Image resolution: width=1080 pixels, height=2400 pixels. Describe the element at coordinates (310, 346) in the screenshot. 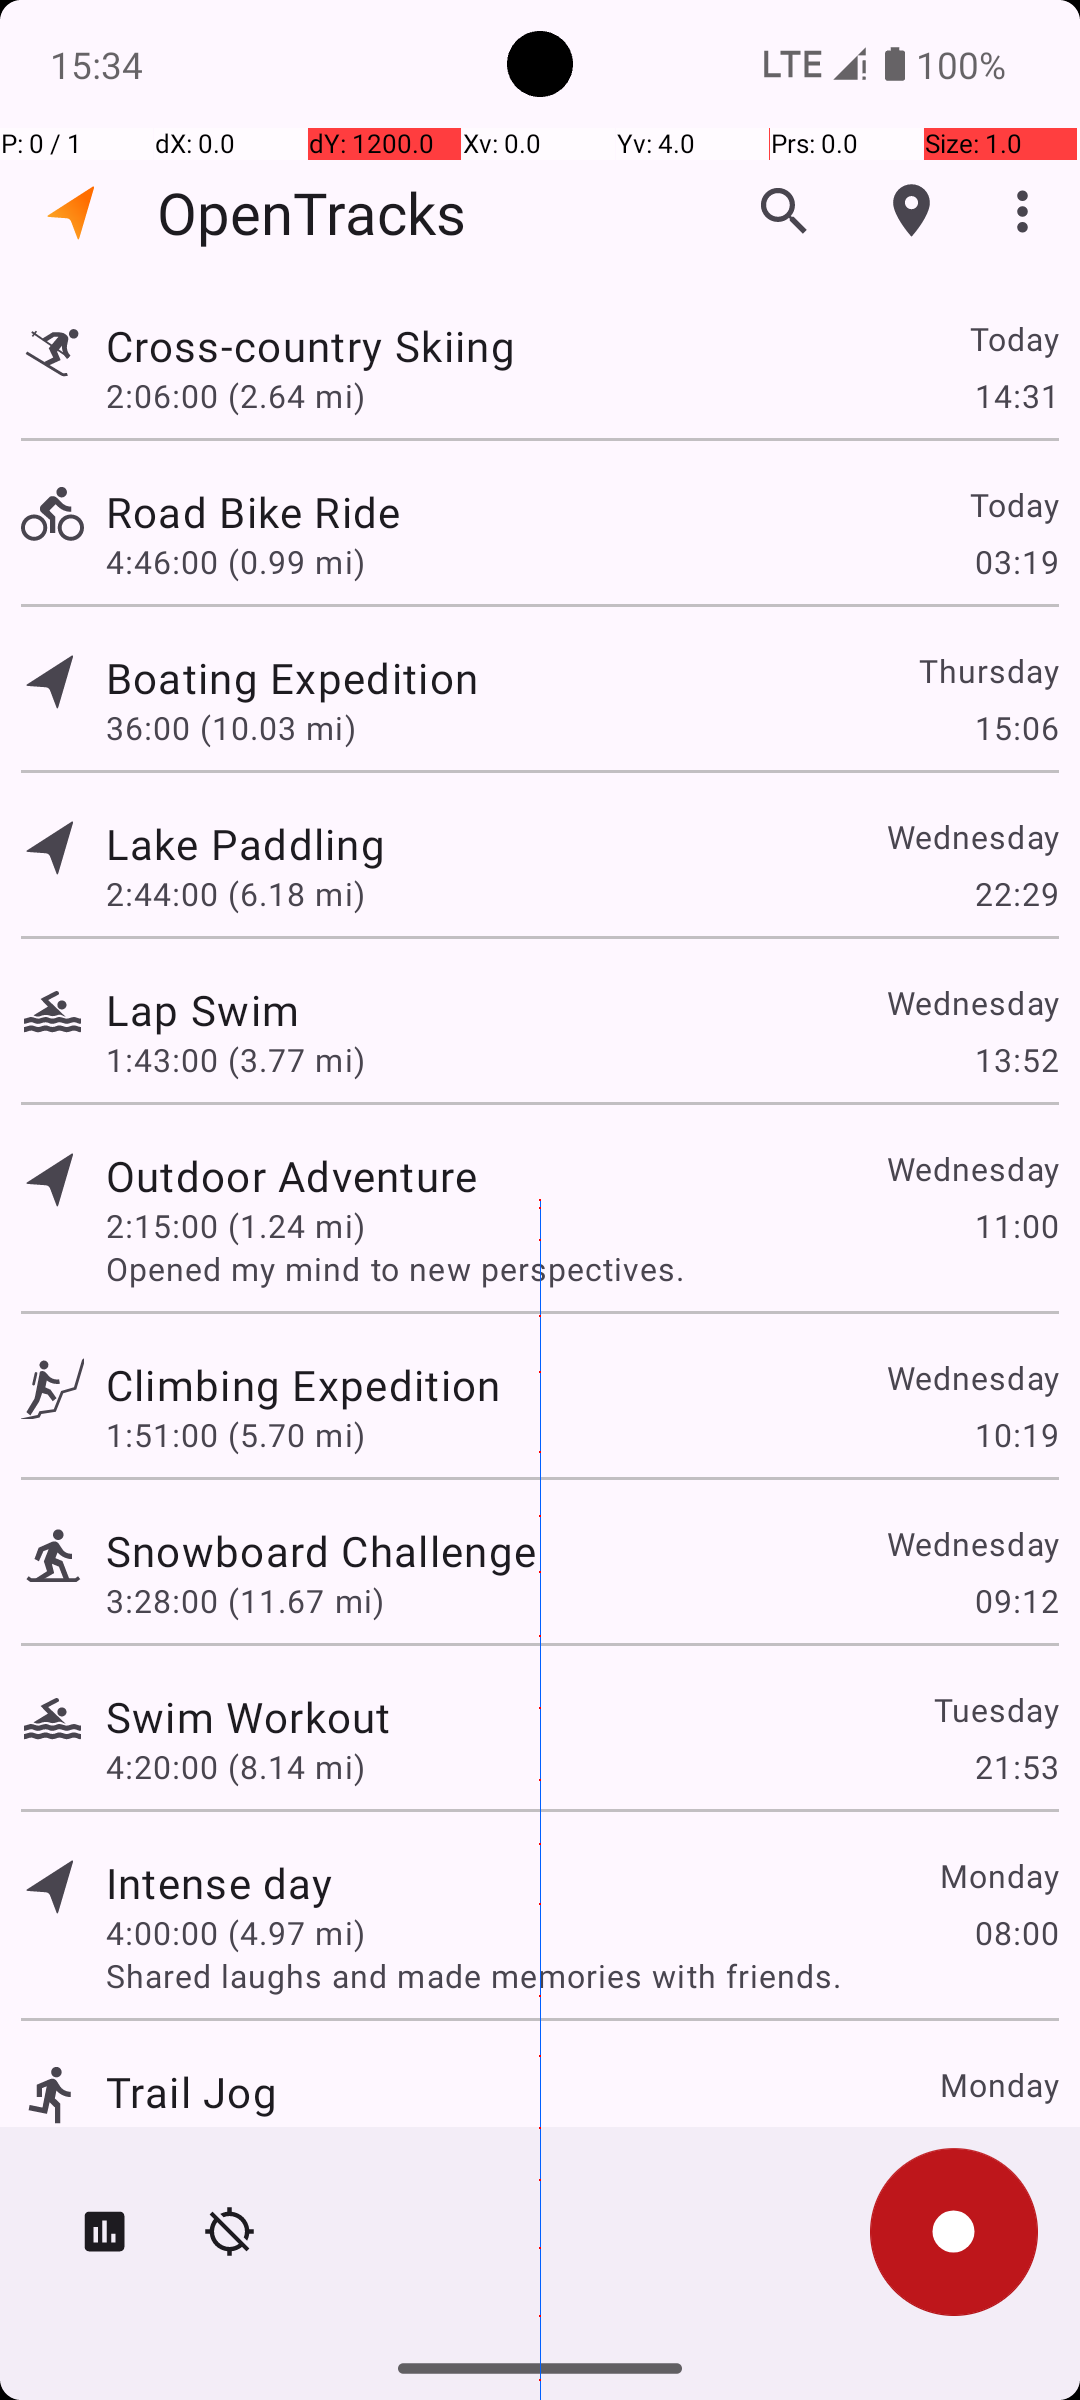

I see `Cross-country Skiing` at that location.